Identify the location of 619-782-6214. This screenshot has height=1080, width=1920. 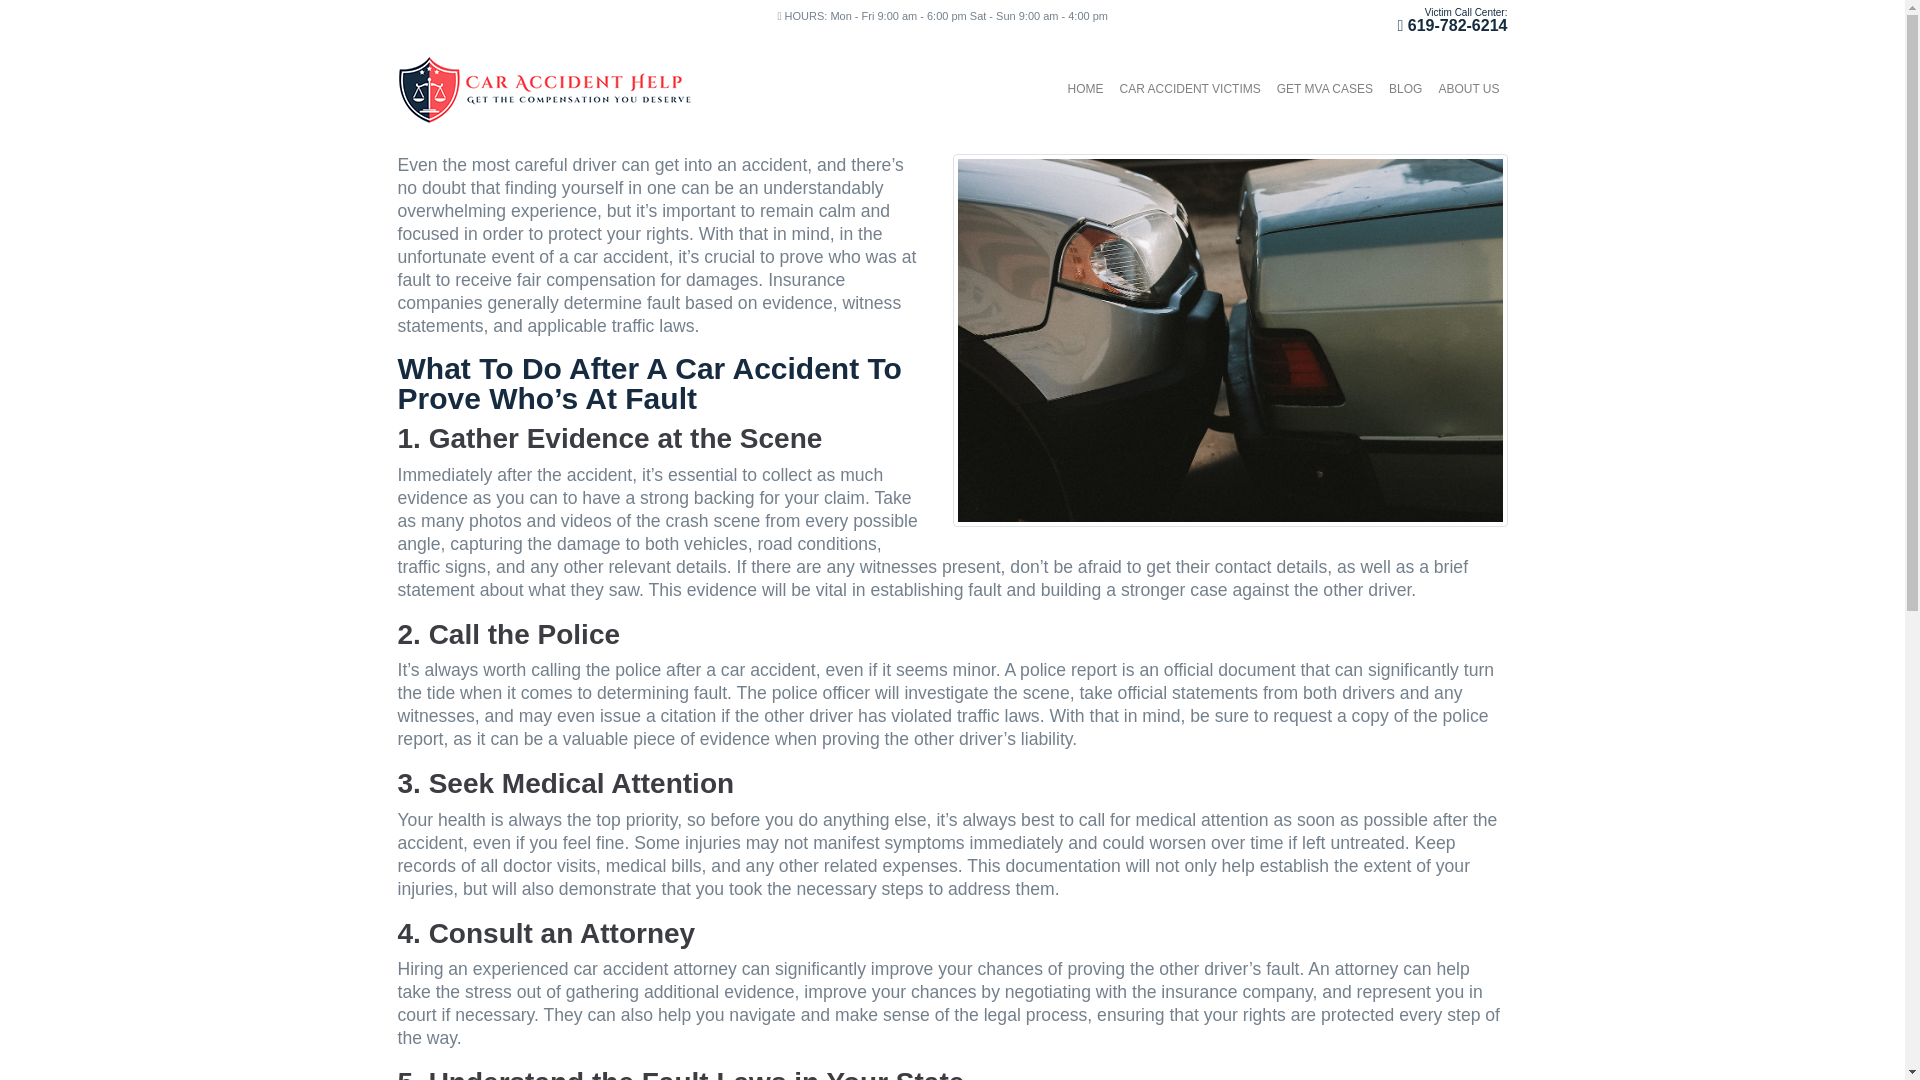
(1457, 25).